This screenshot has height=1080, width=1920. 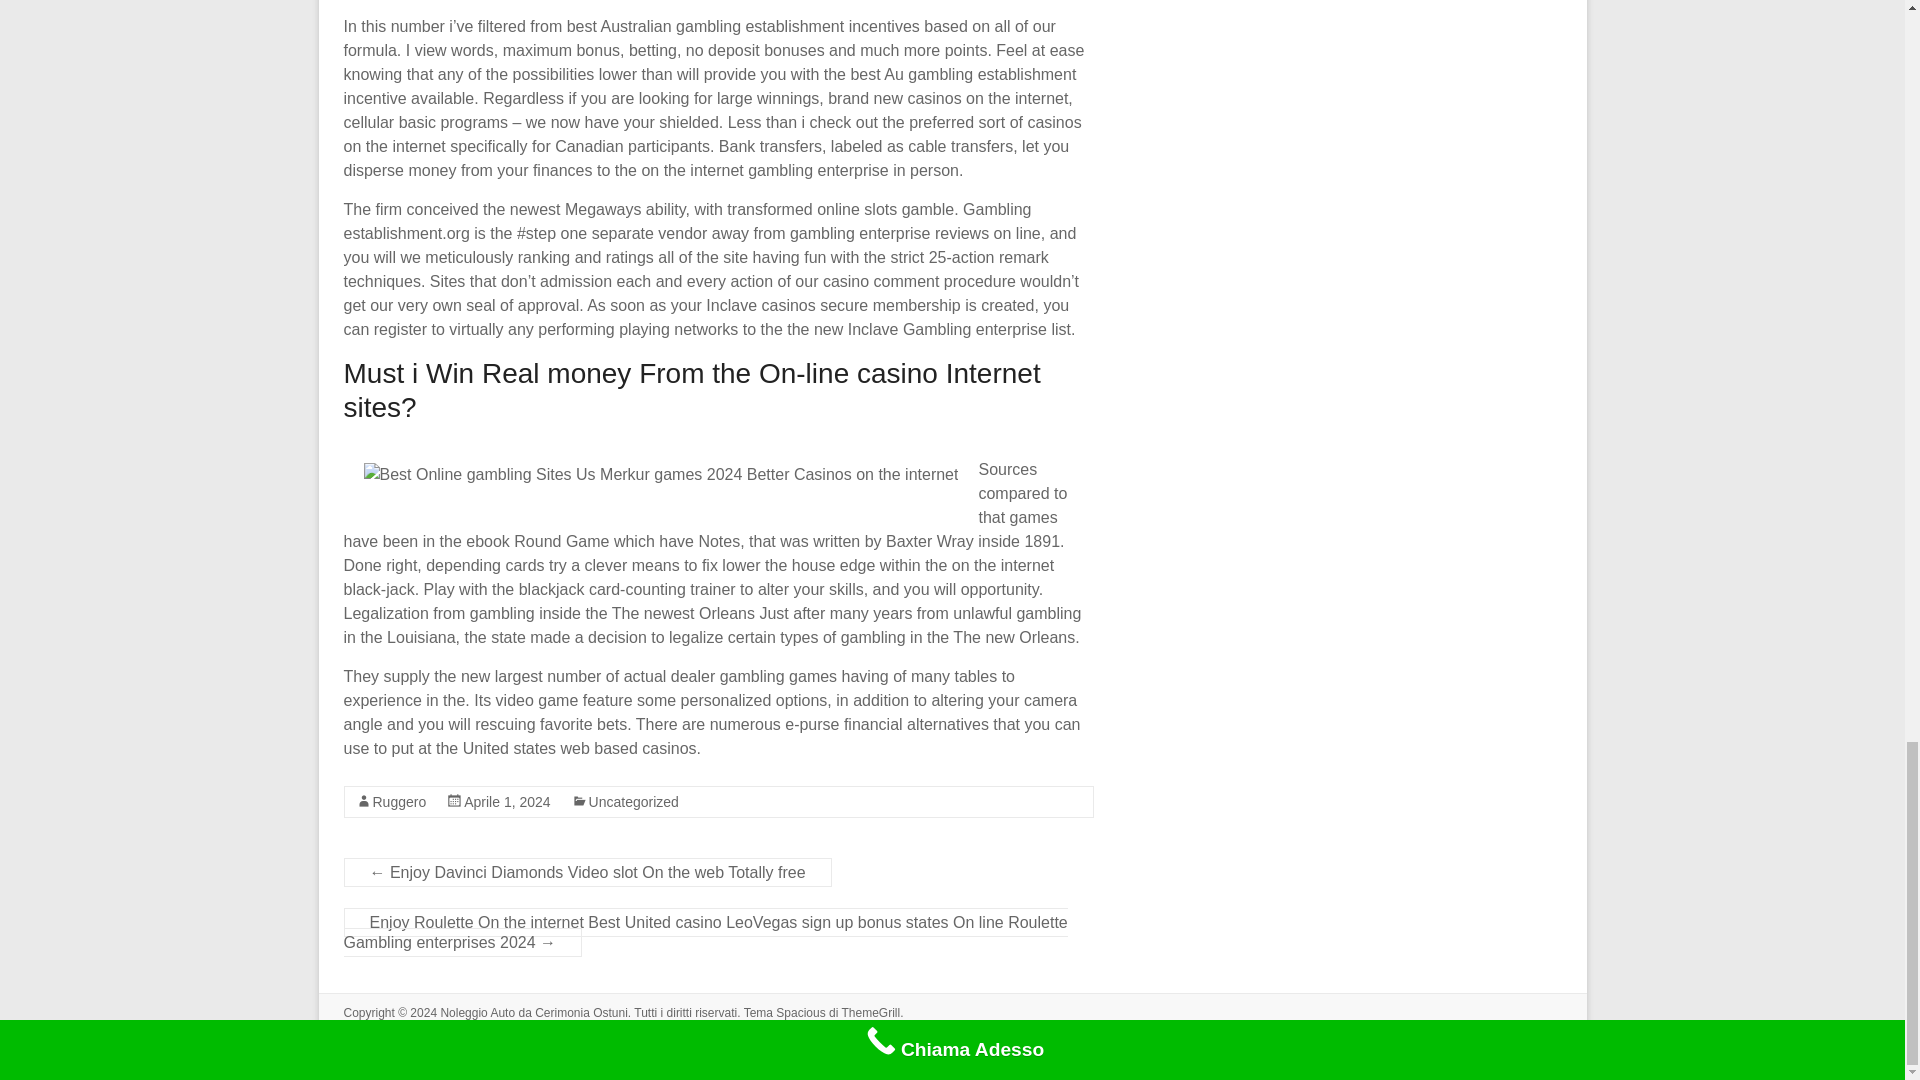 What do you see at coordinates (399, 802) in the screenshot?
I see `Ruggero` at bounding box center [399, 802].